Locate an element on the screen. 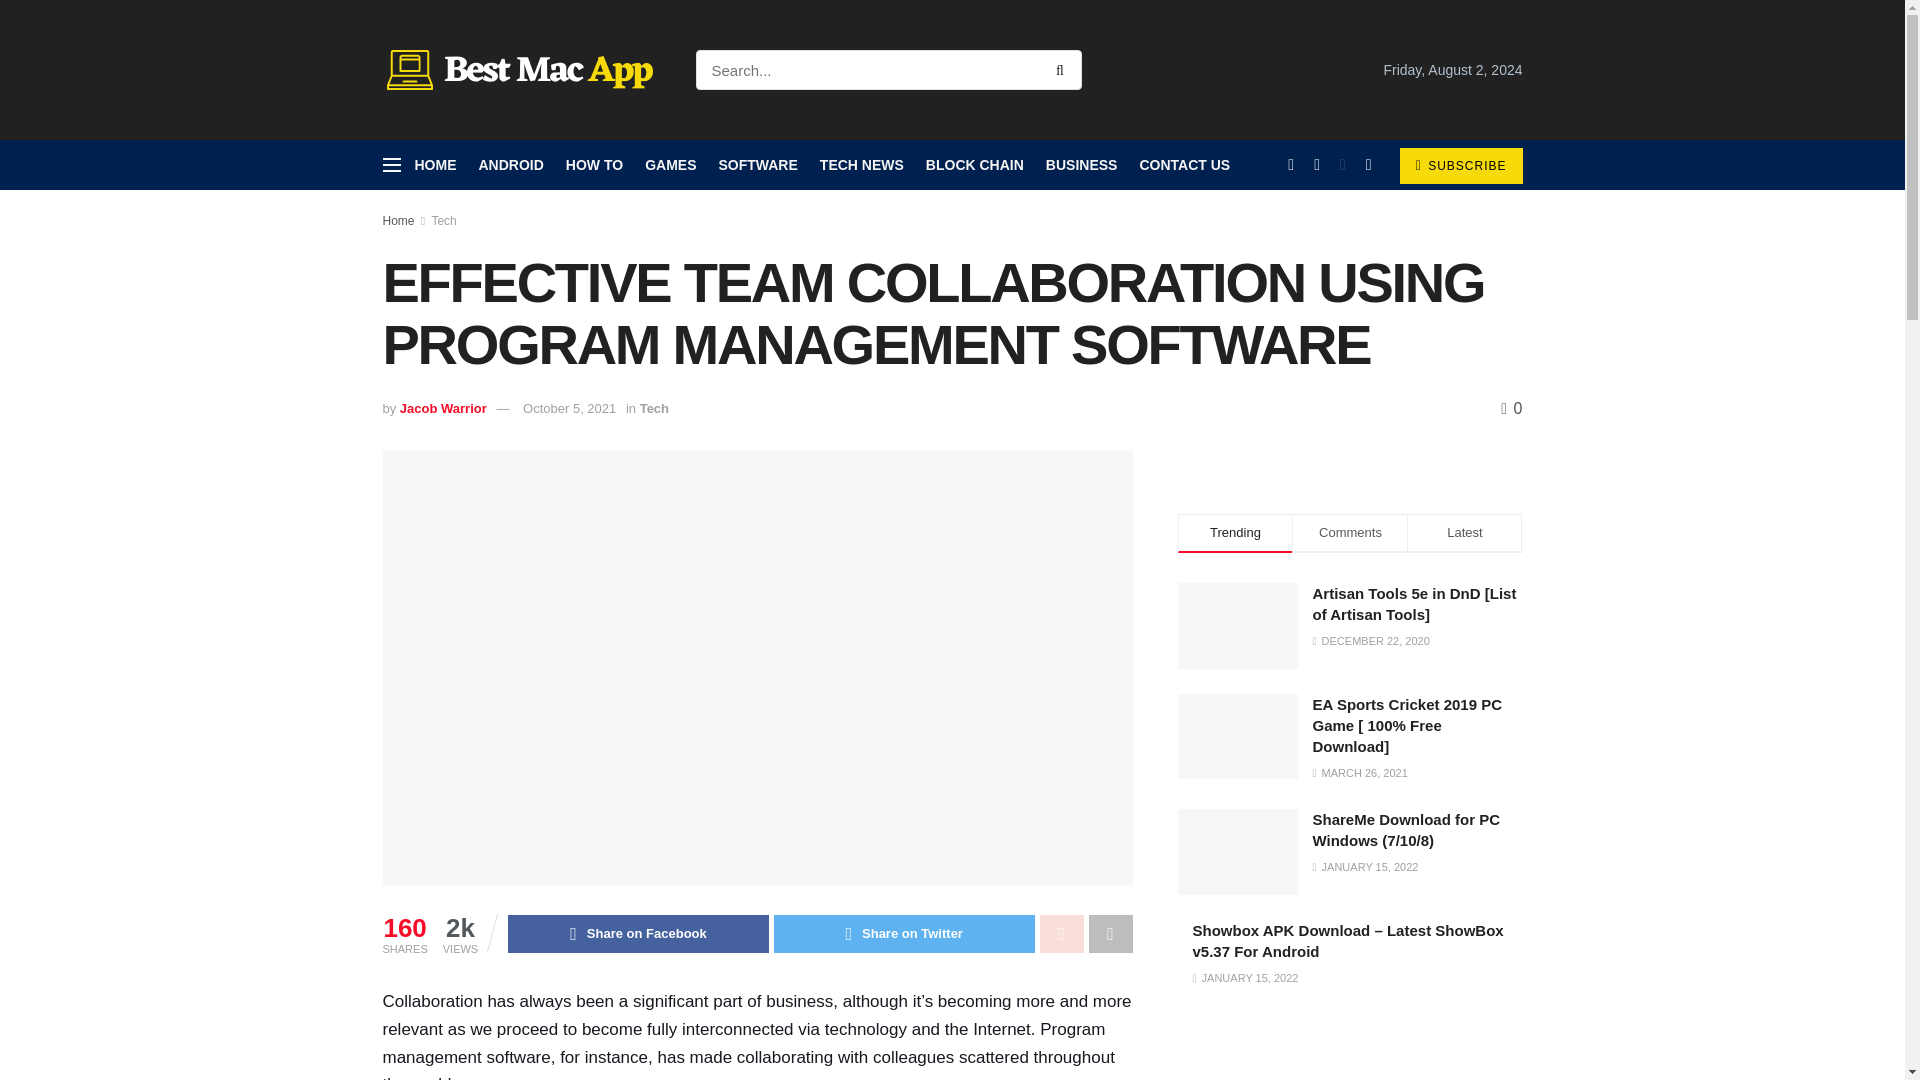  HOW TO is located at coordinates (594, 165).